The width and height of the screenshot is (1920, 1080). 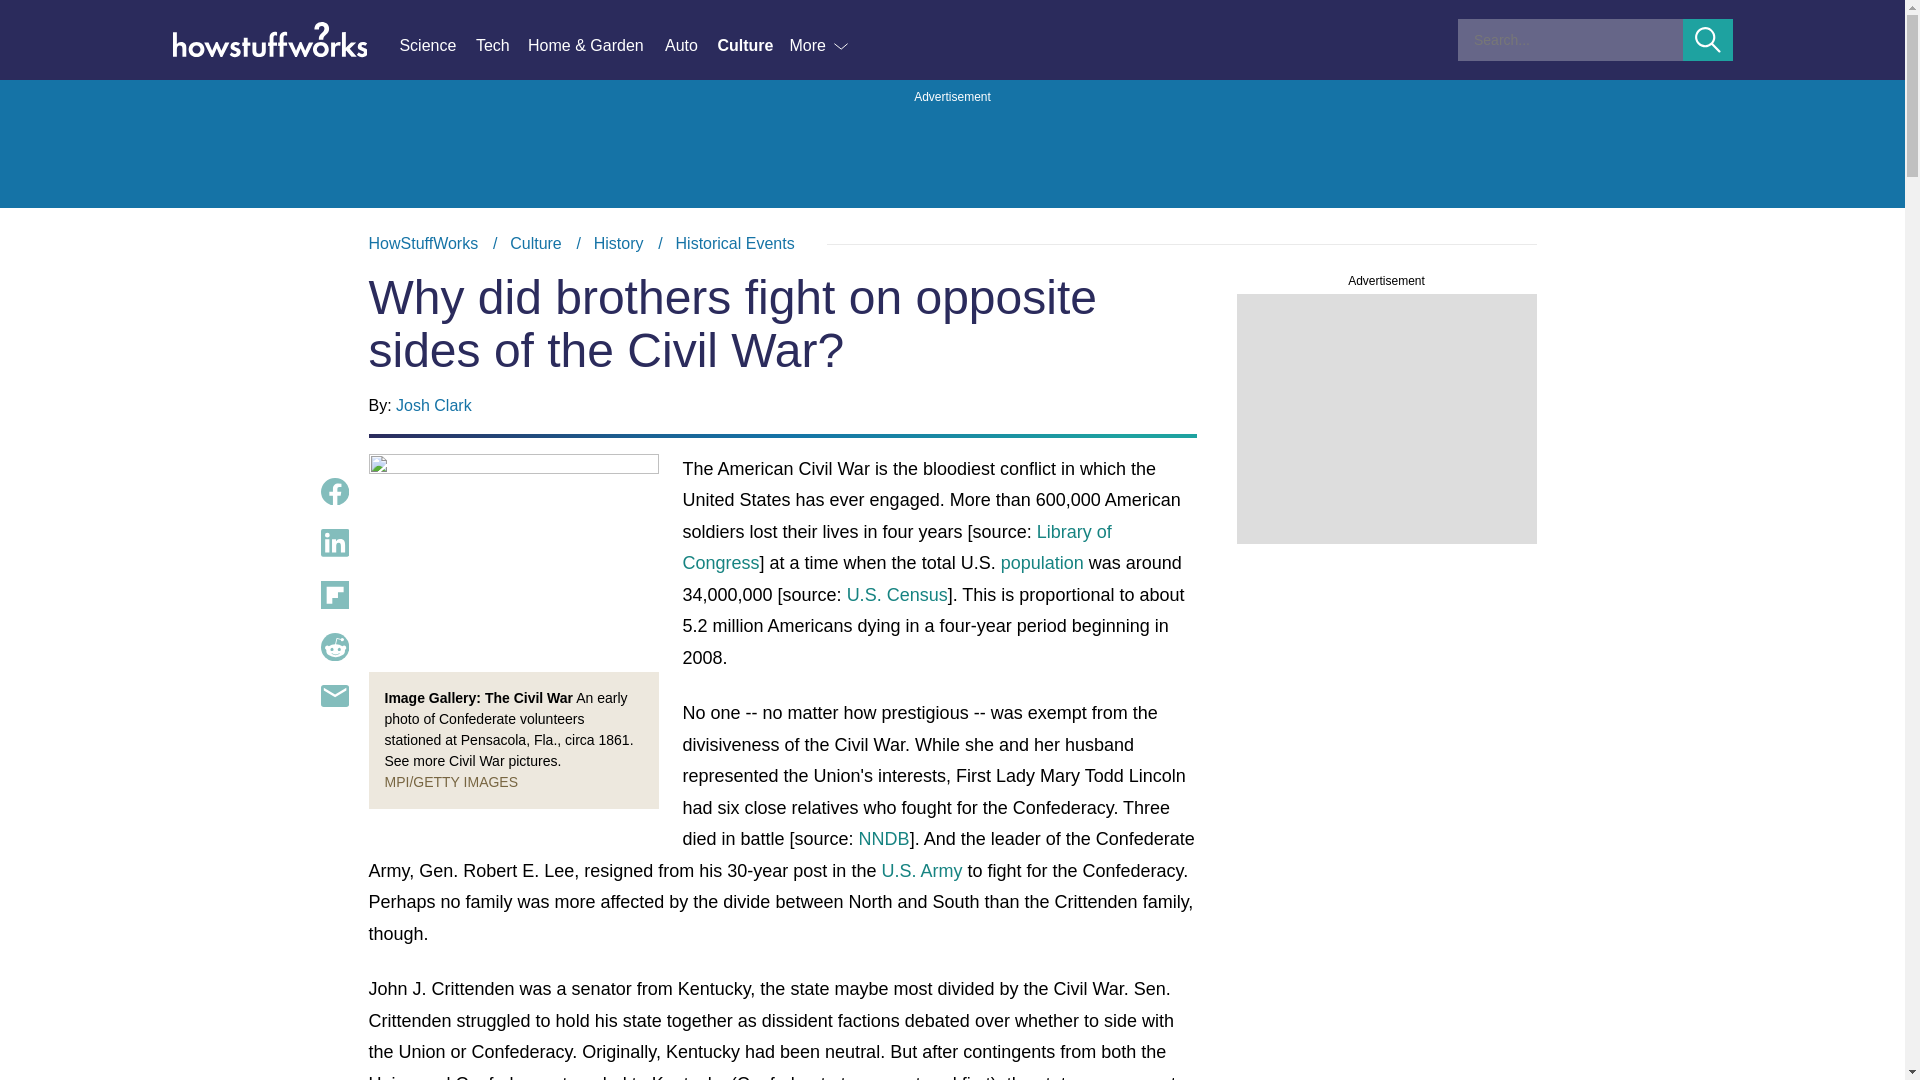 I want to click on History, so click(x=434, y=405).